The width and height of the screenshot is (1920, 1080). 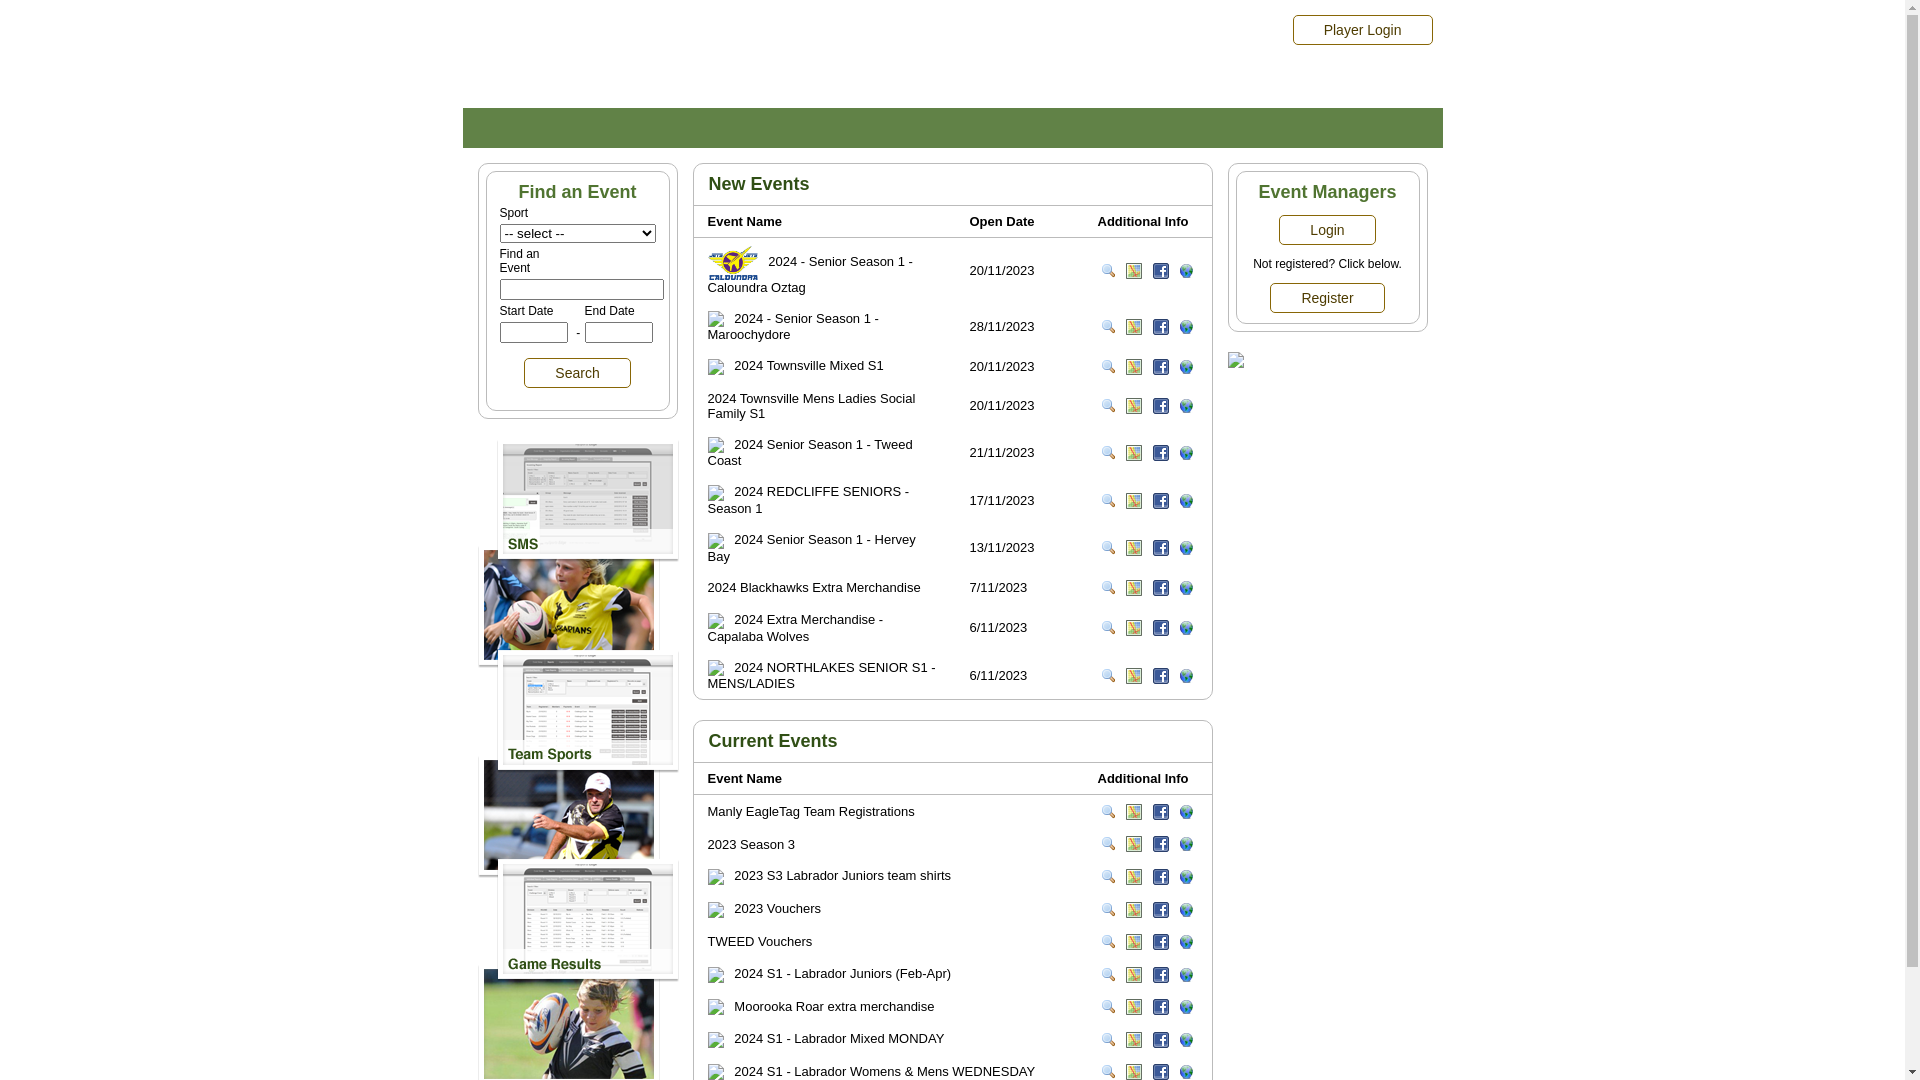 I want to click on Sign Up, so click(x=1186, y=877).